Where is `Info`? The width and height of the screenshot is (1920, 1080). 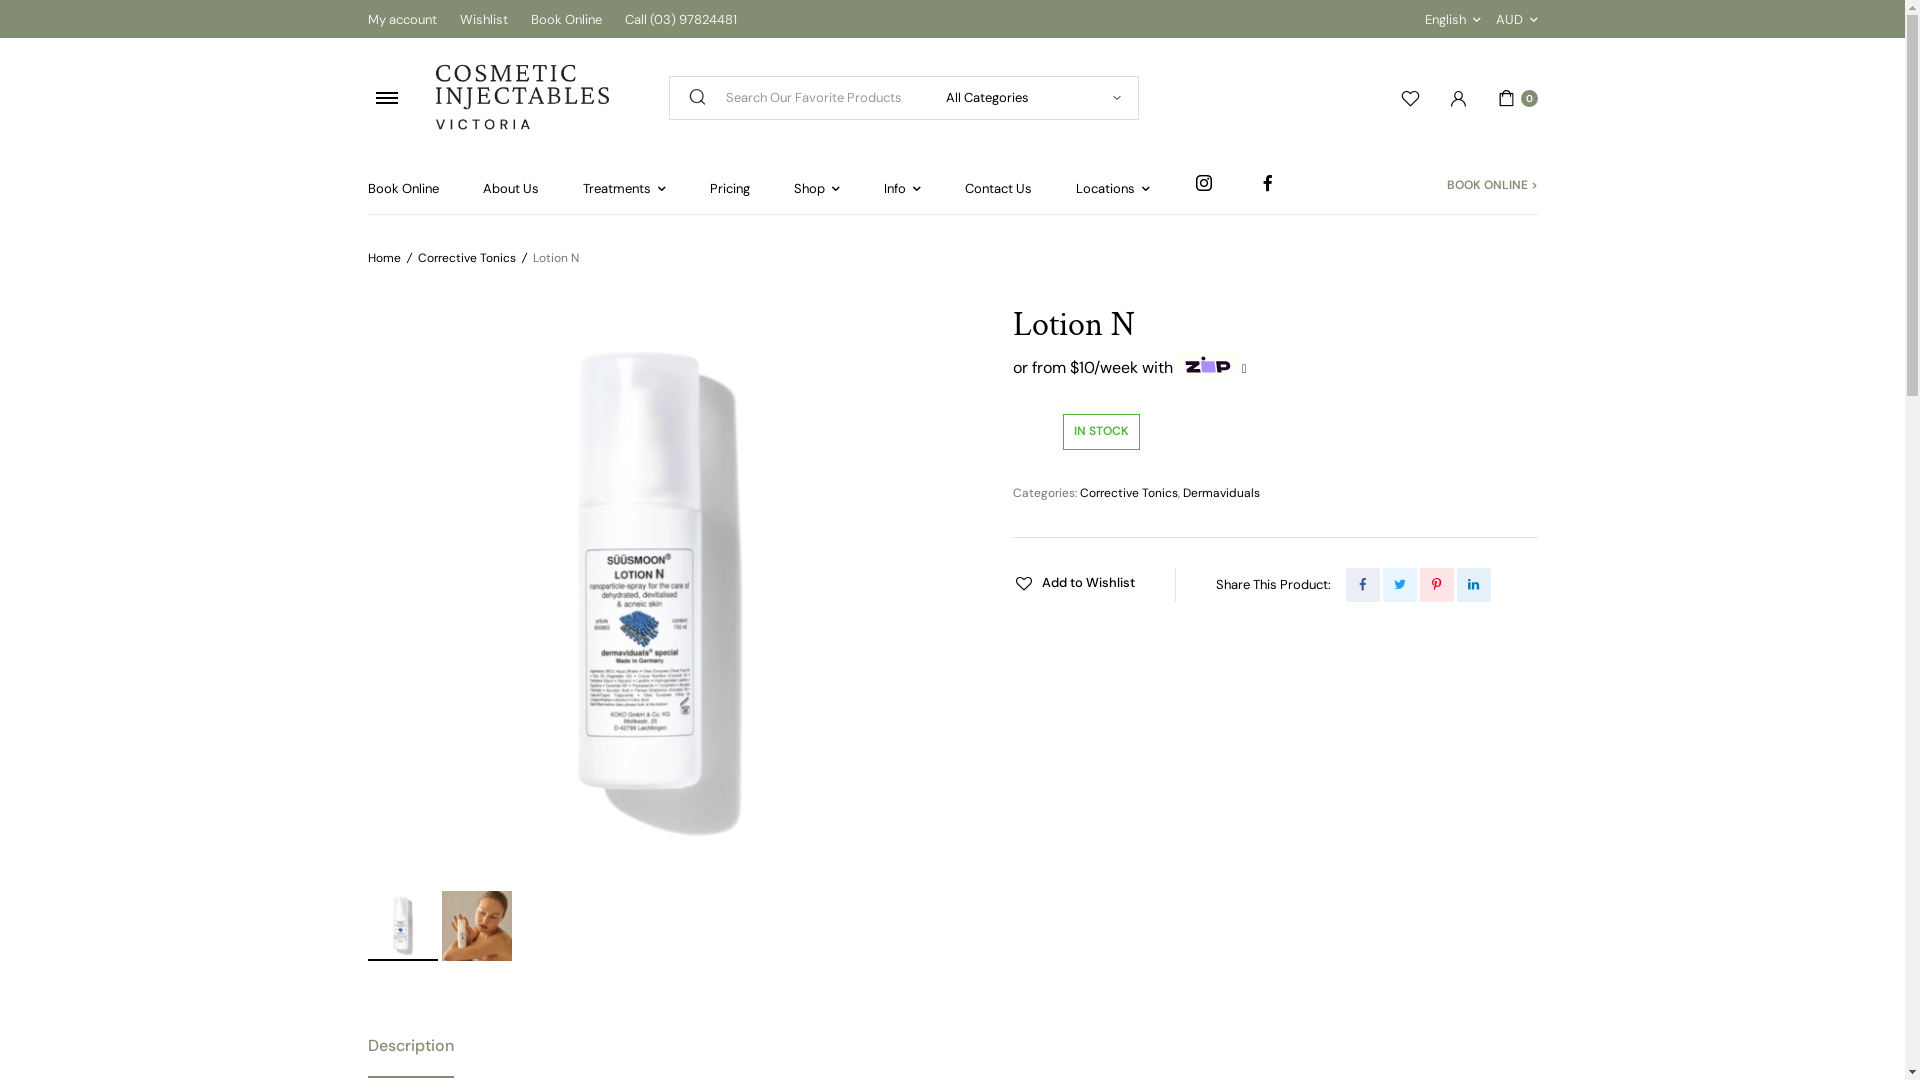 Info is located at coordinates (902, 189).